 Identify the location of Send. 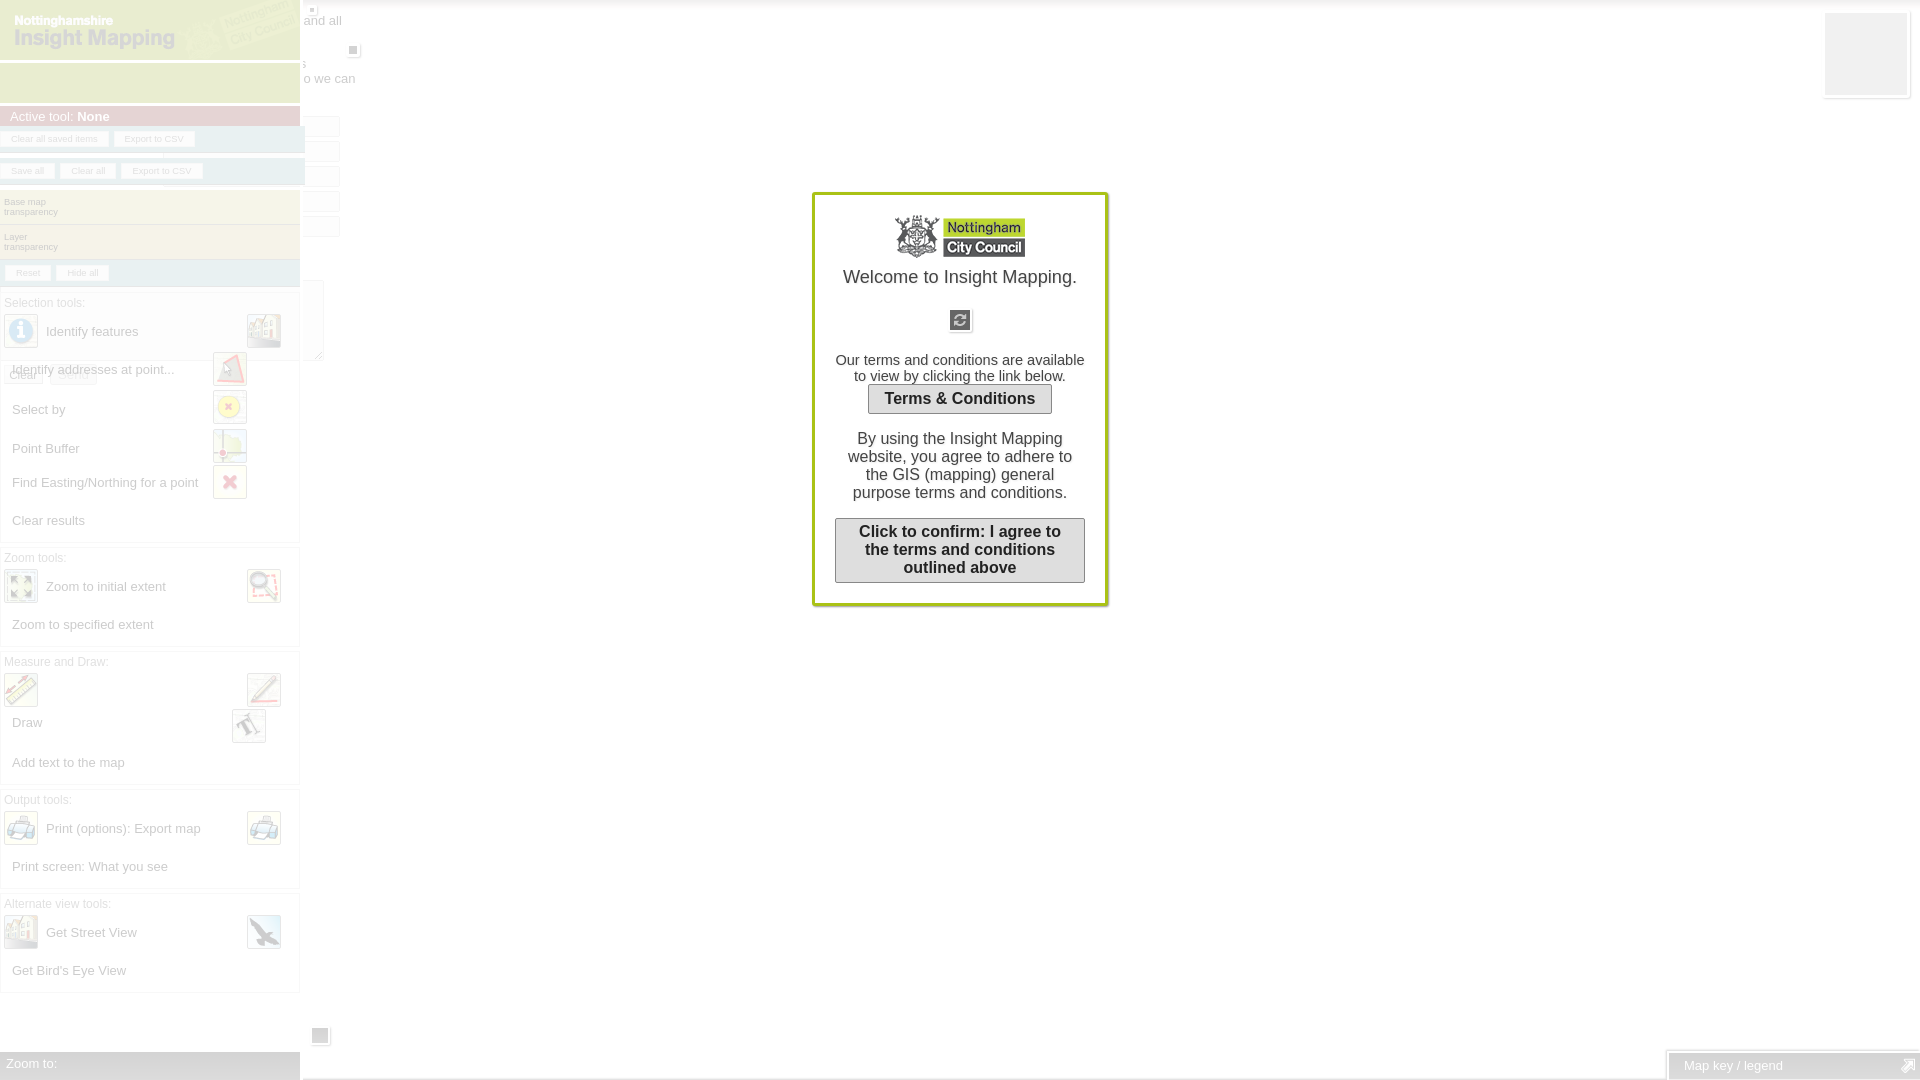
(73, 374).